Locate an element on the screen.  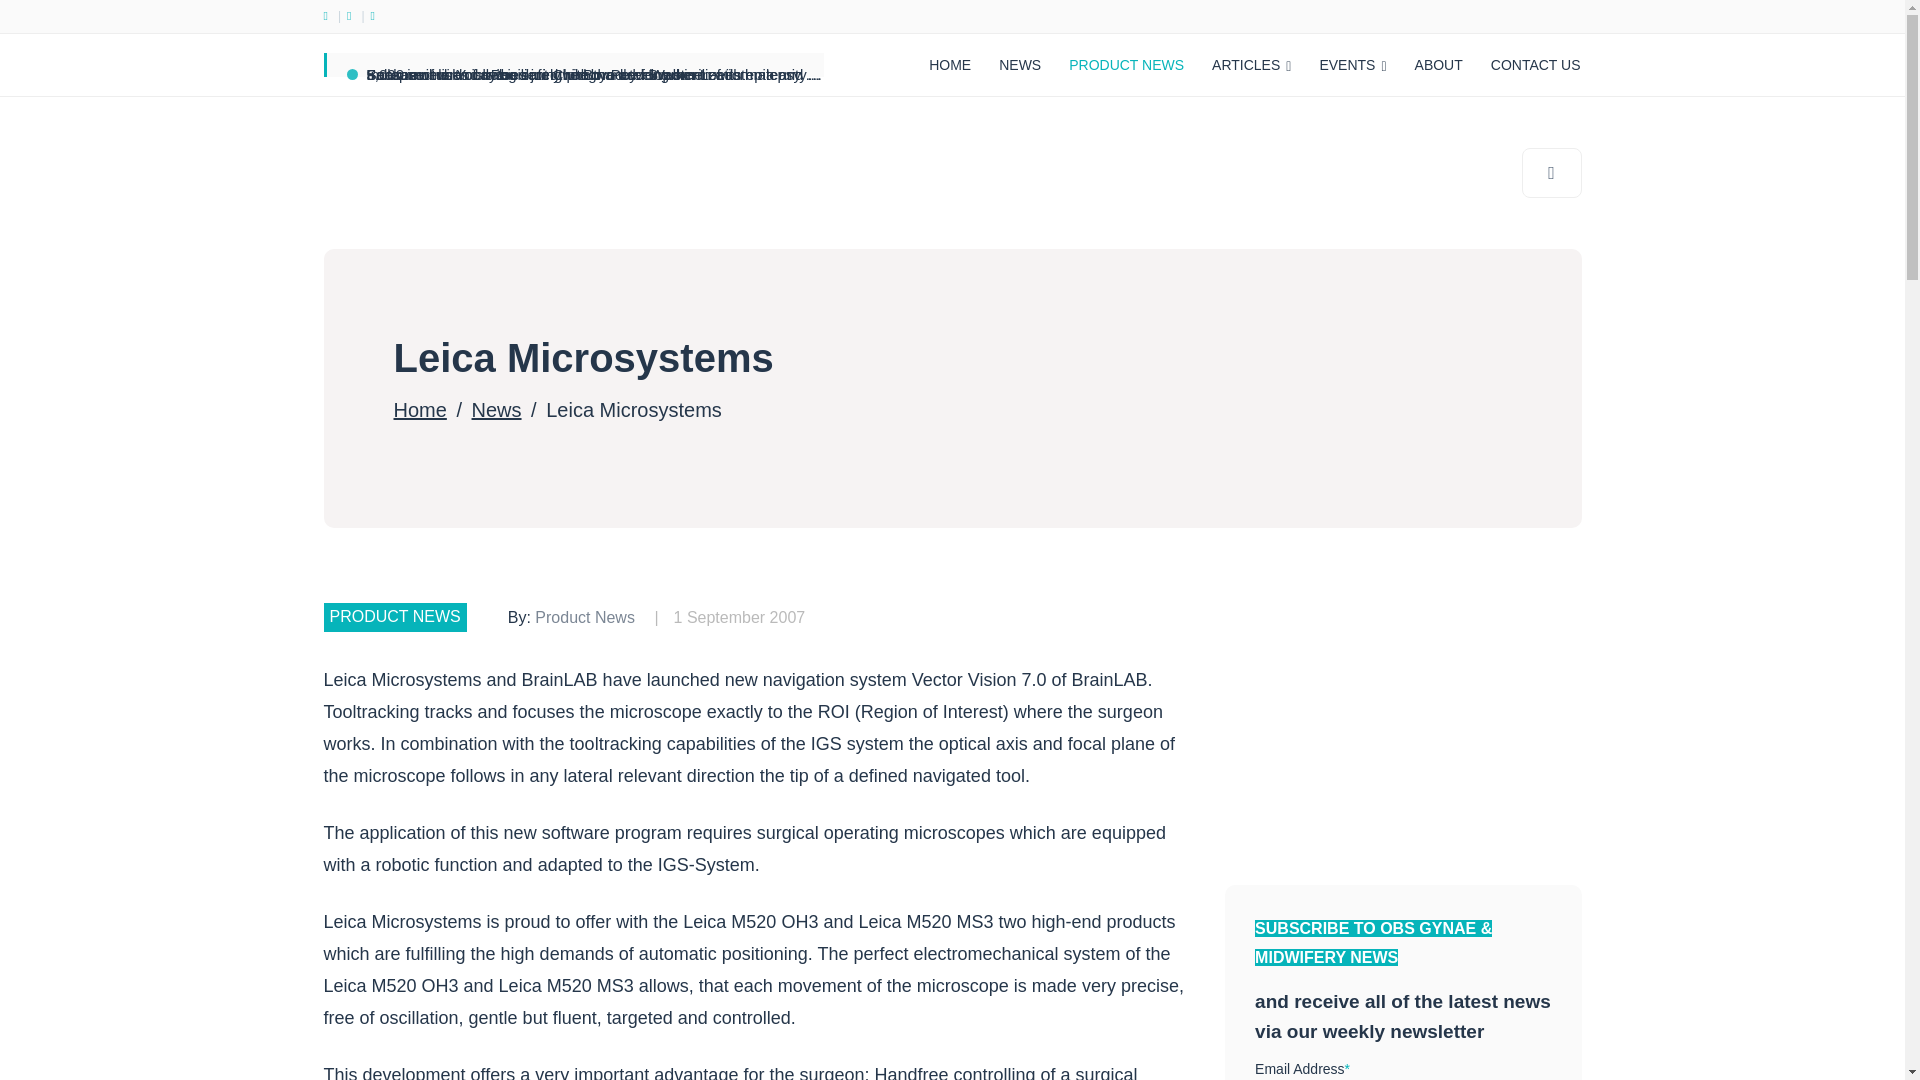
Book review: Your Resilient Child by Peter Walker is located at coordinates (530, 74).